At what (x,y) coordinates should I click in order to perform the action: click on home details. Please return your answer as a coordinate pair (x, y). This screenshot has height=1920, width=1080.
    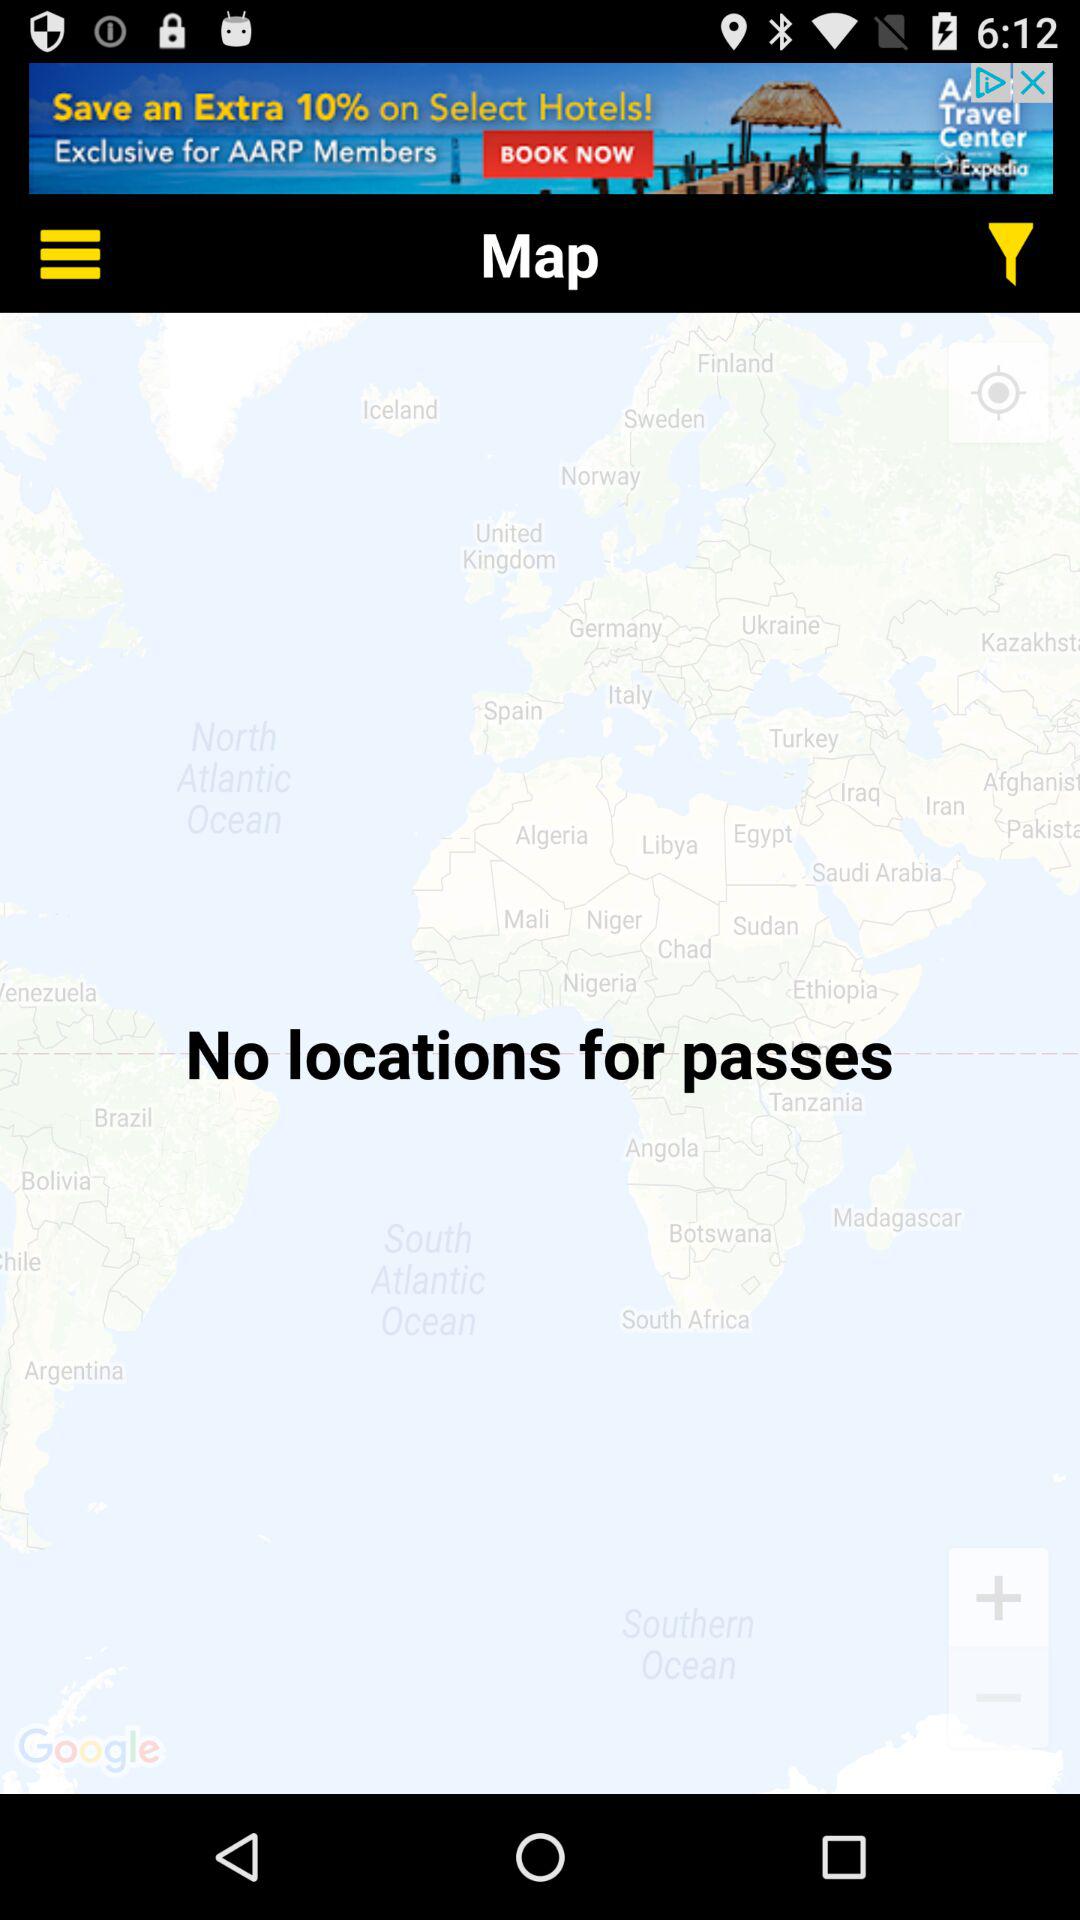
    Looking at the image, I should click on (56, 254).